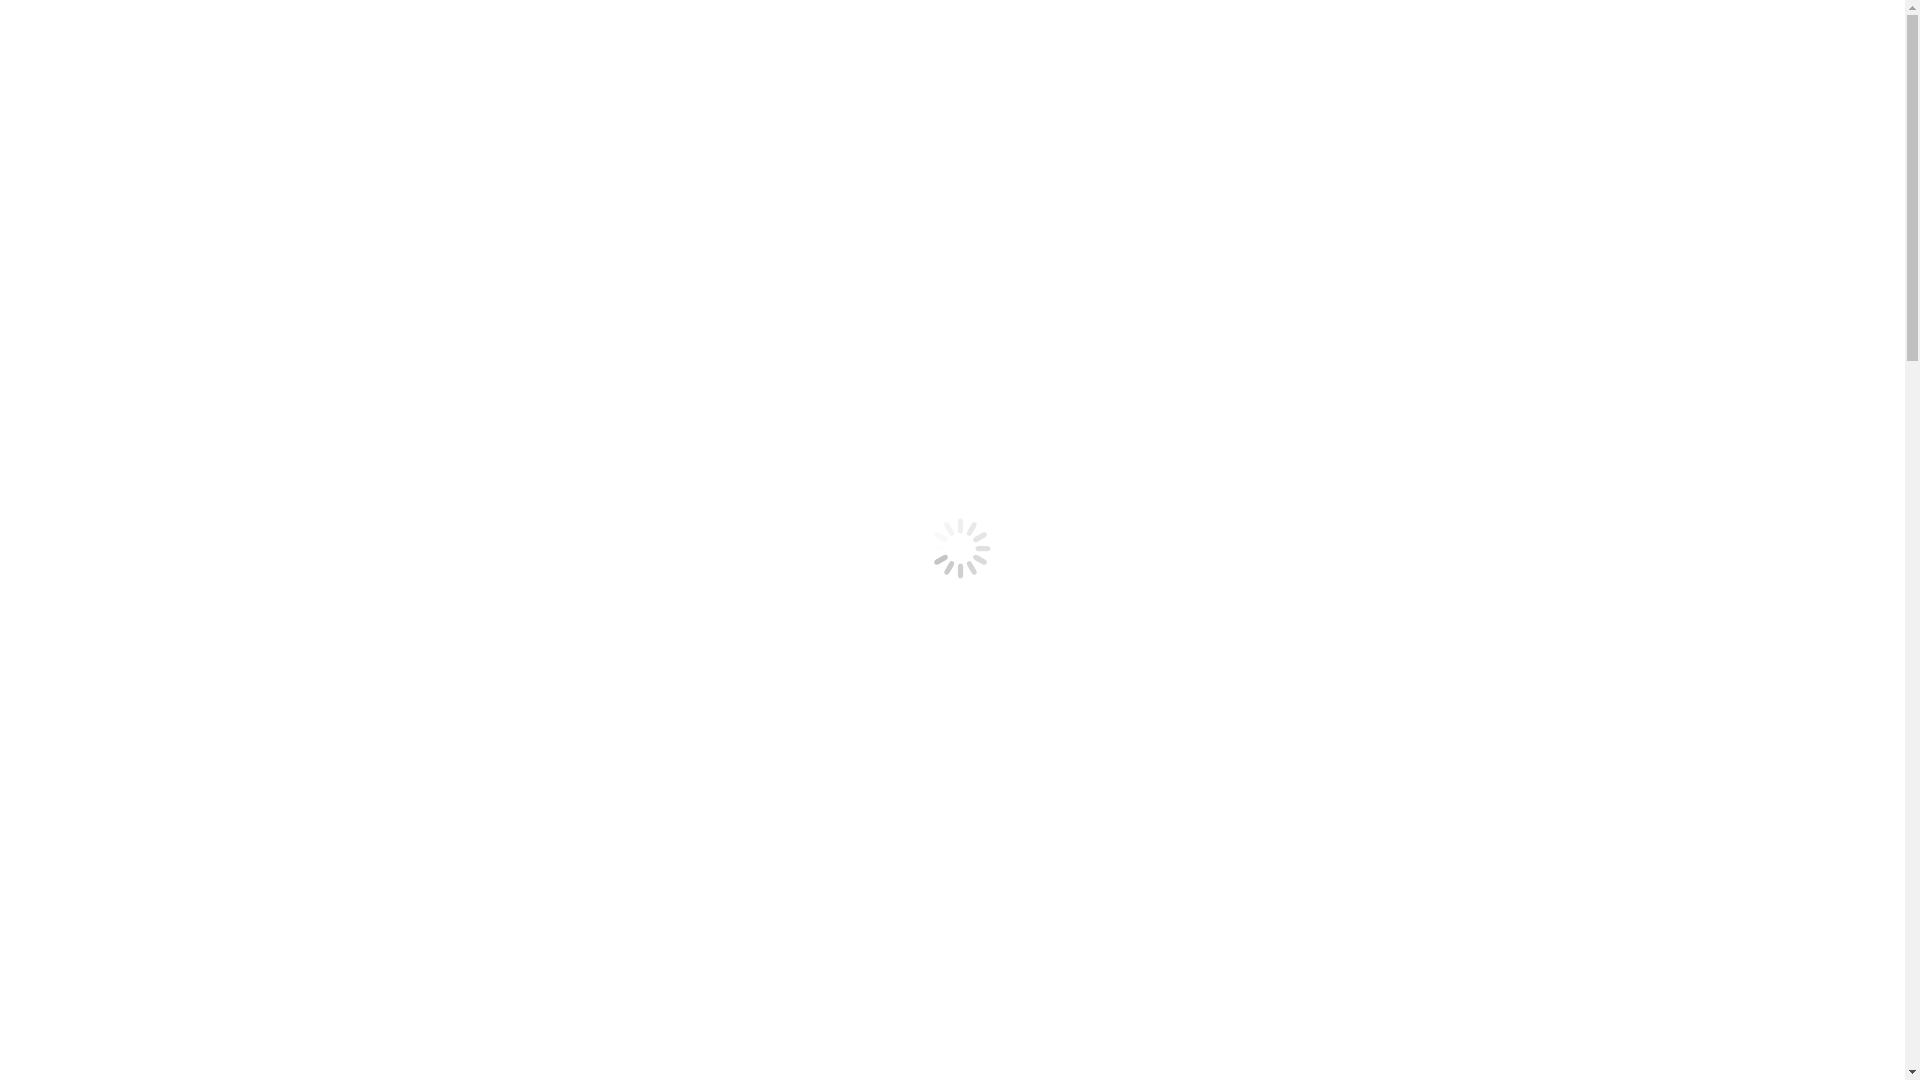 The image size is (1920, 1080). What do you see at coordinates (228, 261) in the screenshot?
I see `REGIONAL SERVICES` at bounding box center [228, 261].